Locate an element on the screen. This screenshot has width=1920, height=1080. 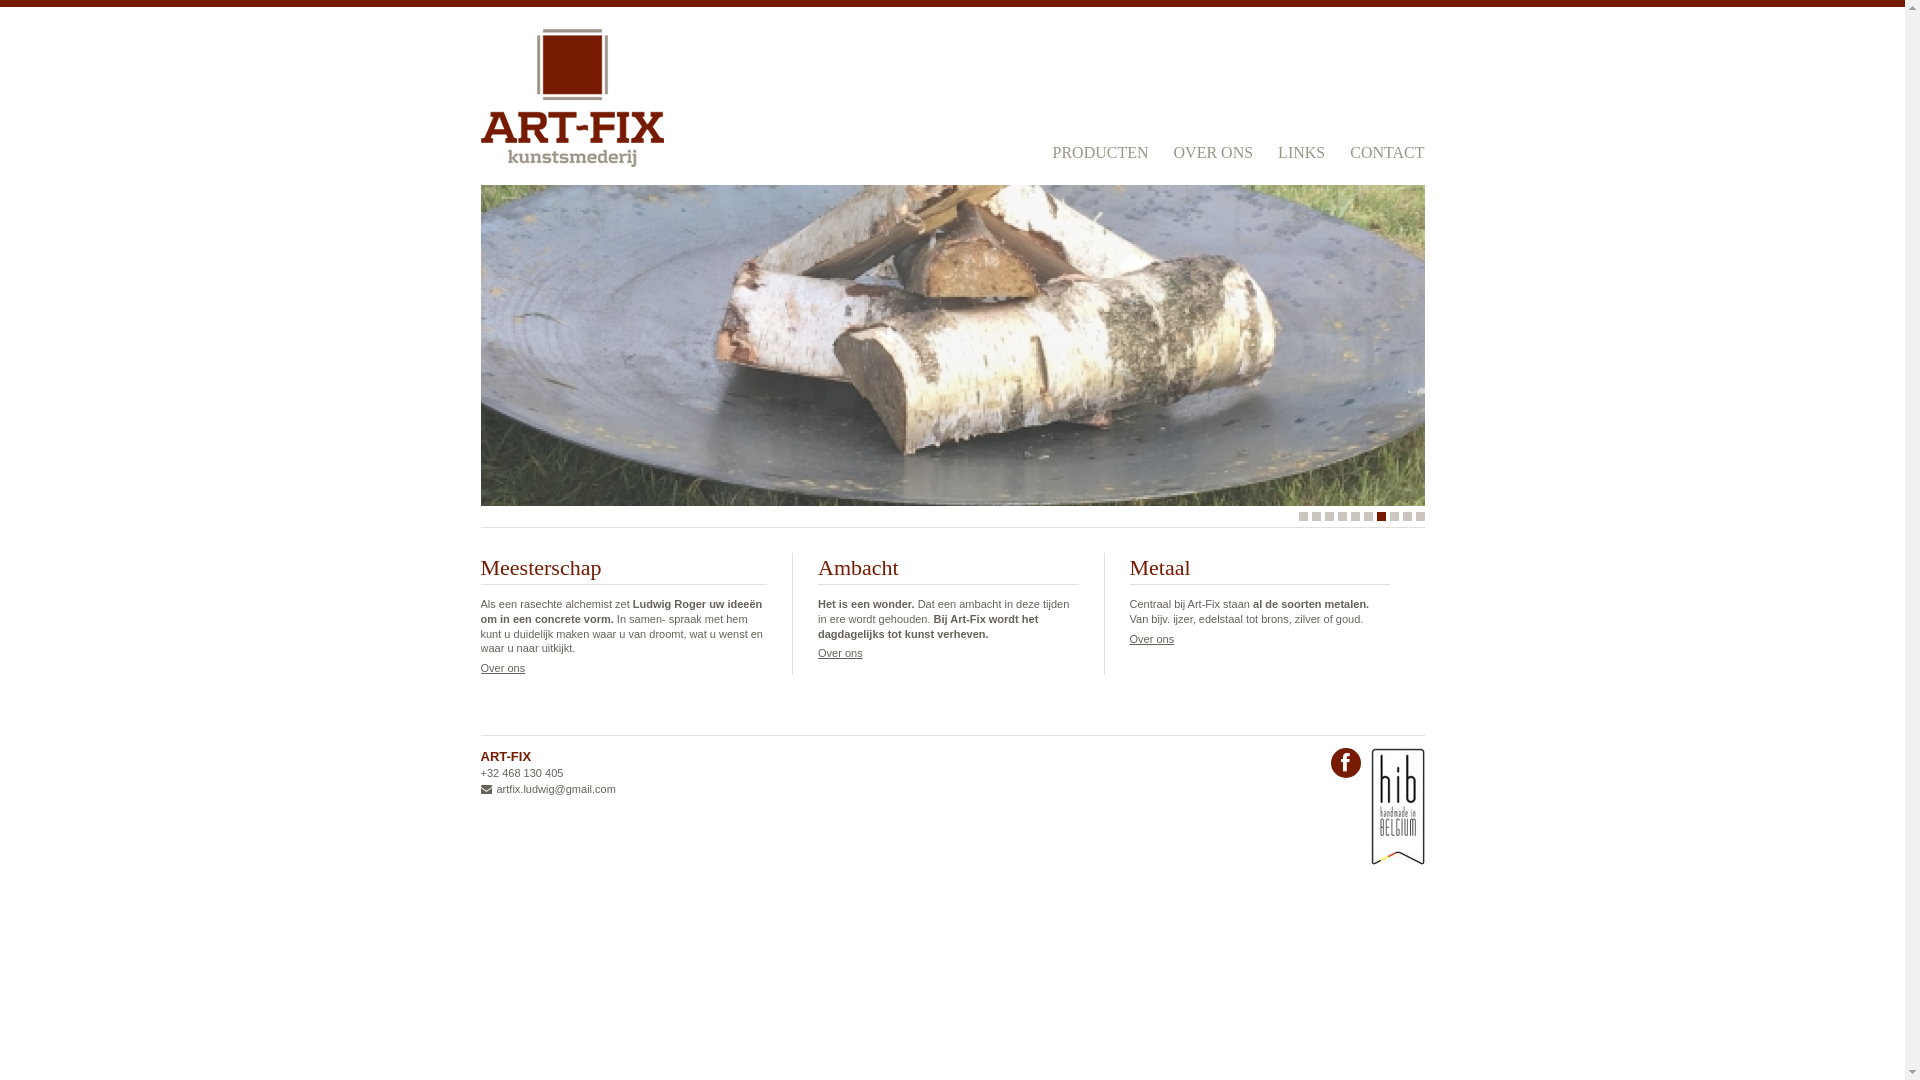
4 is located at coordinates (1342, 516).